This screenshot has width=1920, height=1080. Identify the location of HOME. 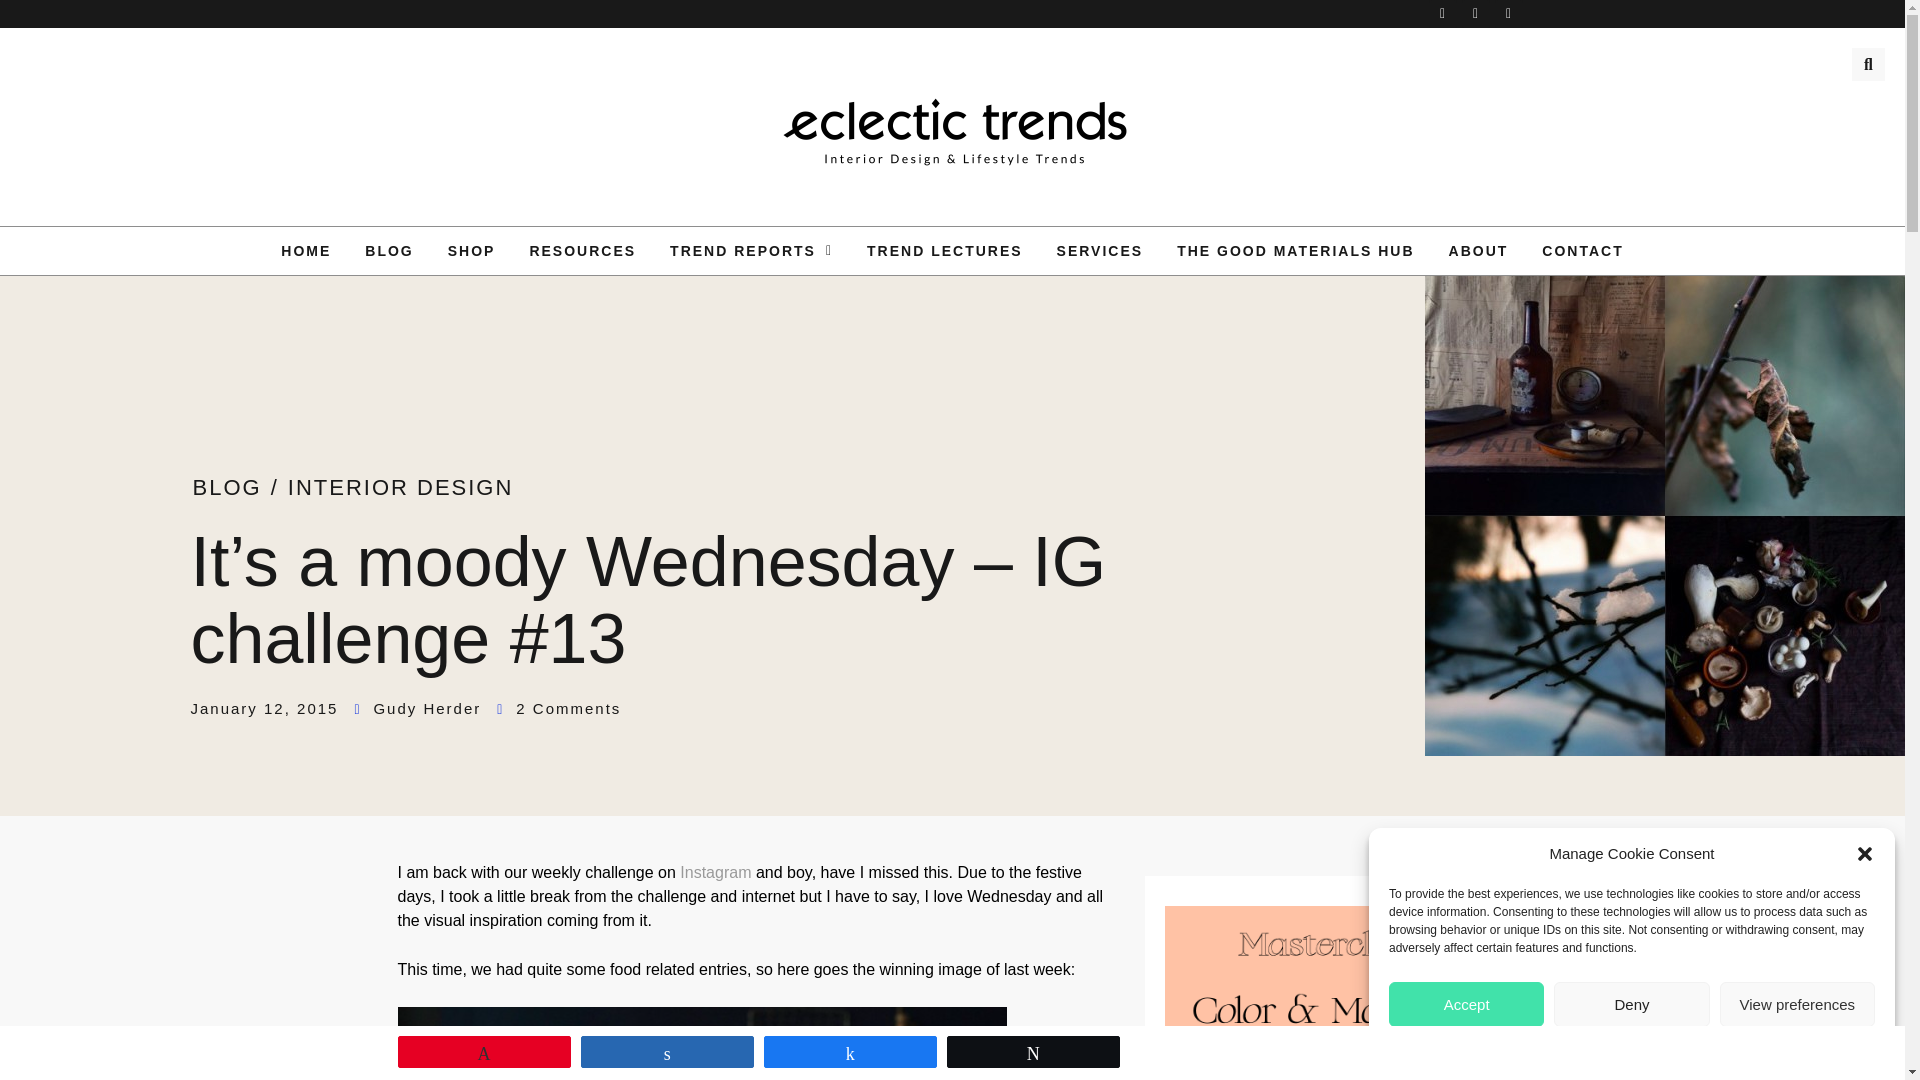
(306, 250).